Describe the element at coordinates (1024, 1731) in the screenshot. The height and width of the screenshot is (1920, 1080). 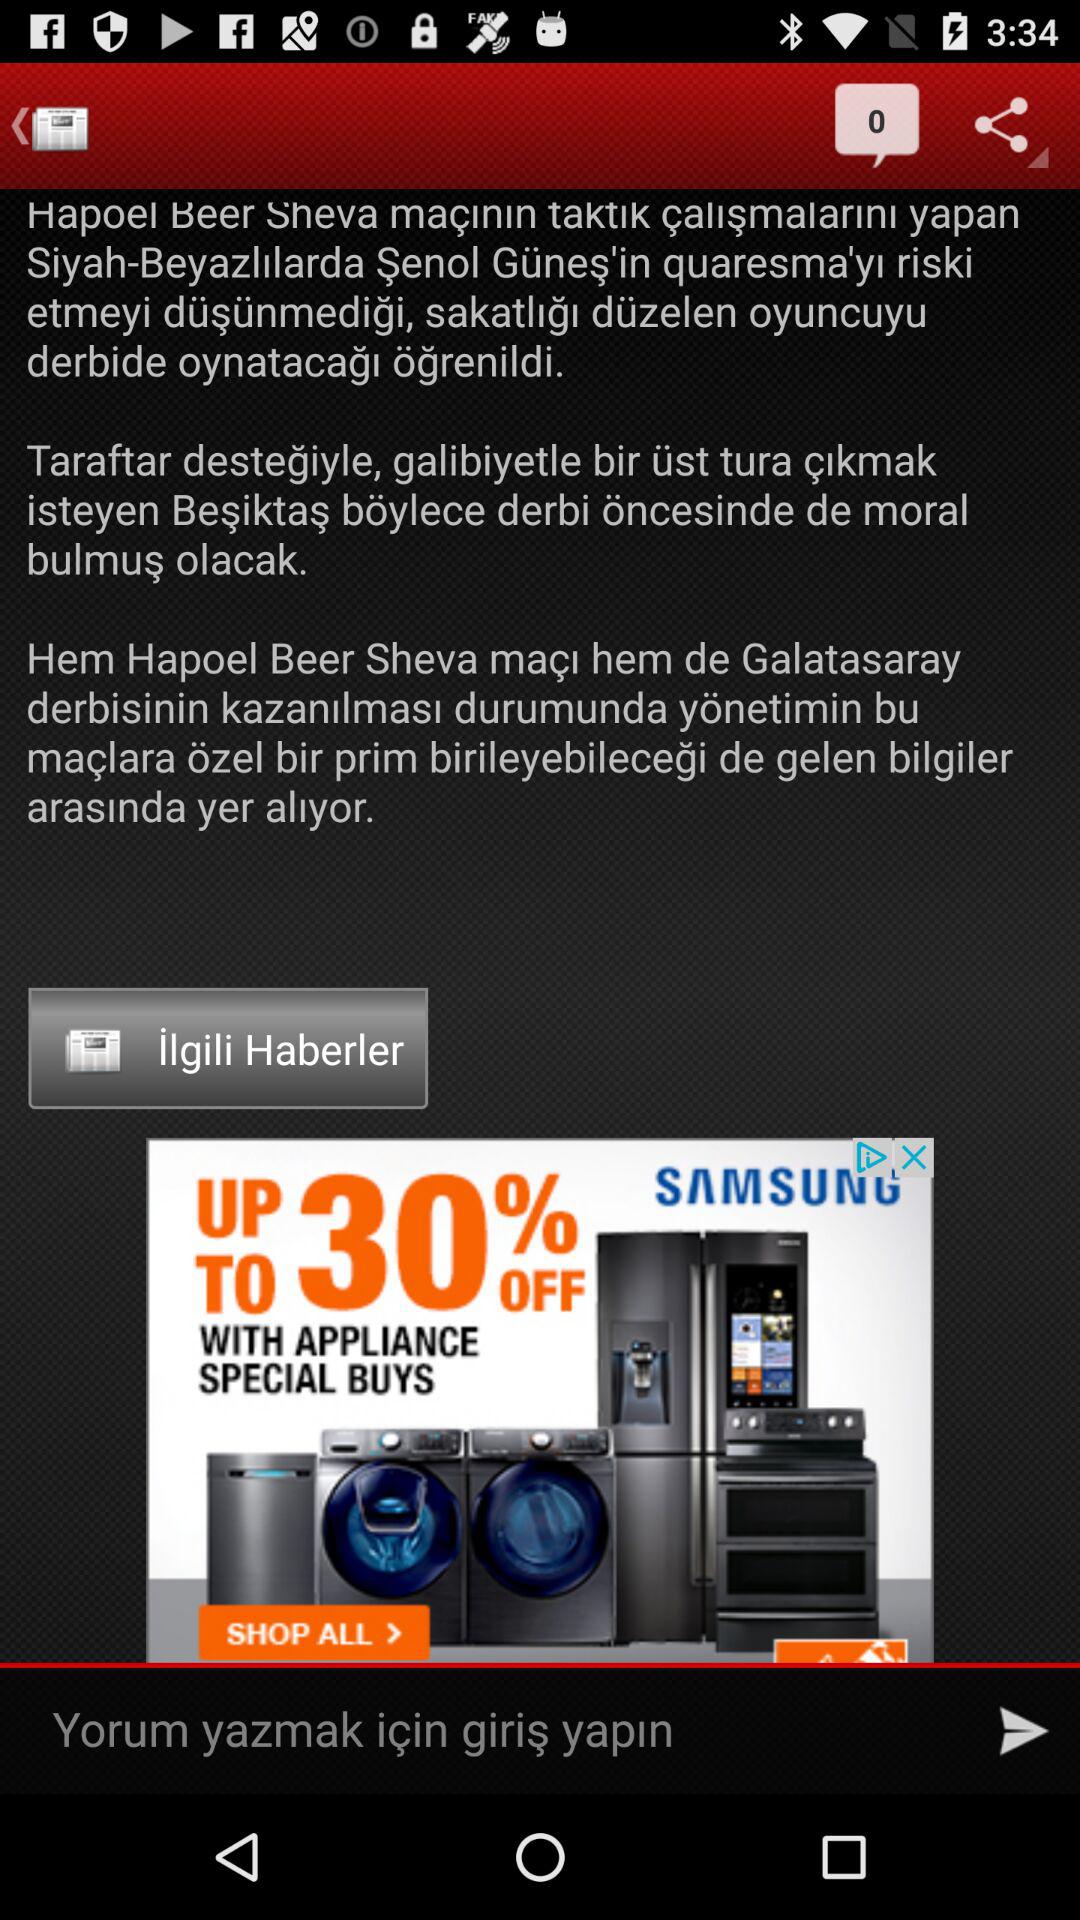
I see `send button` at that location.